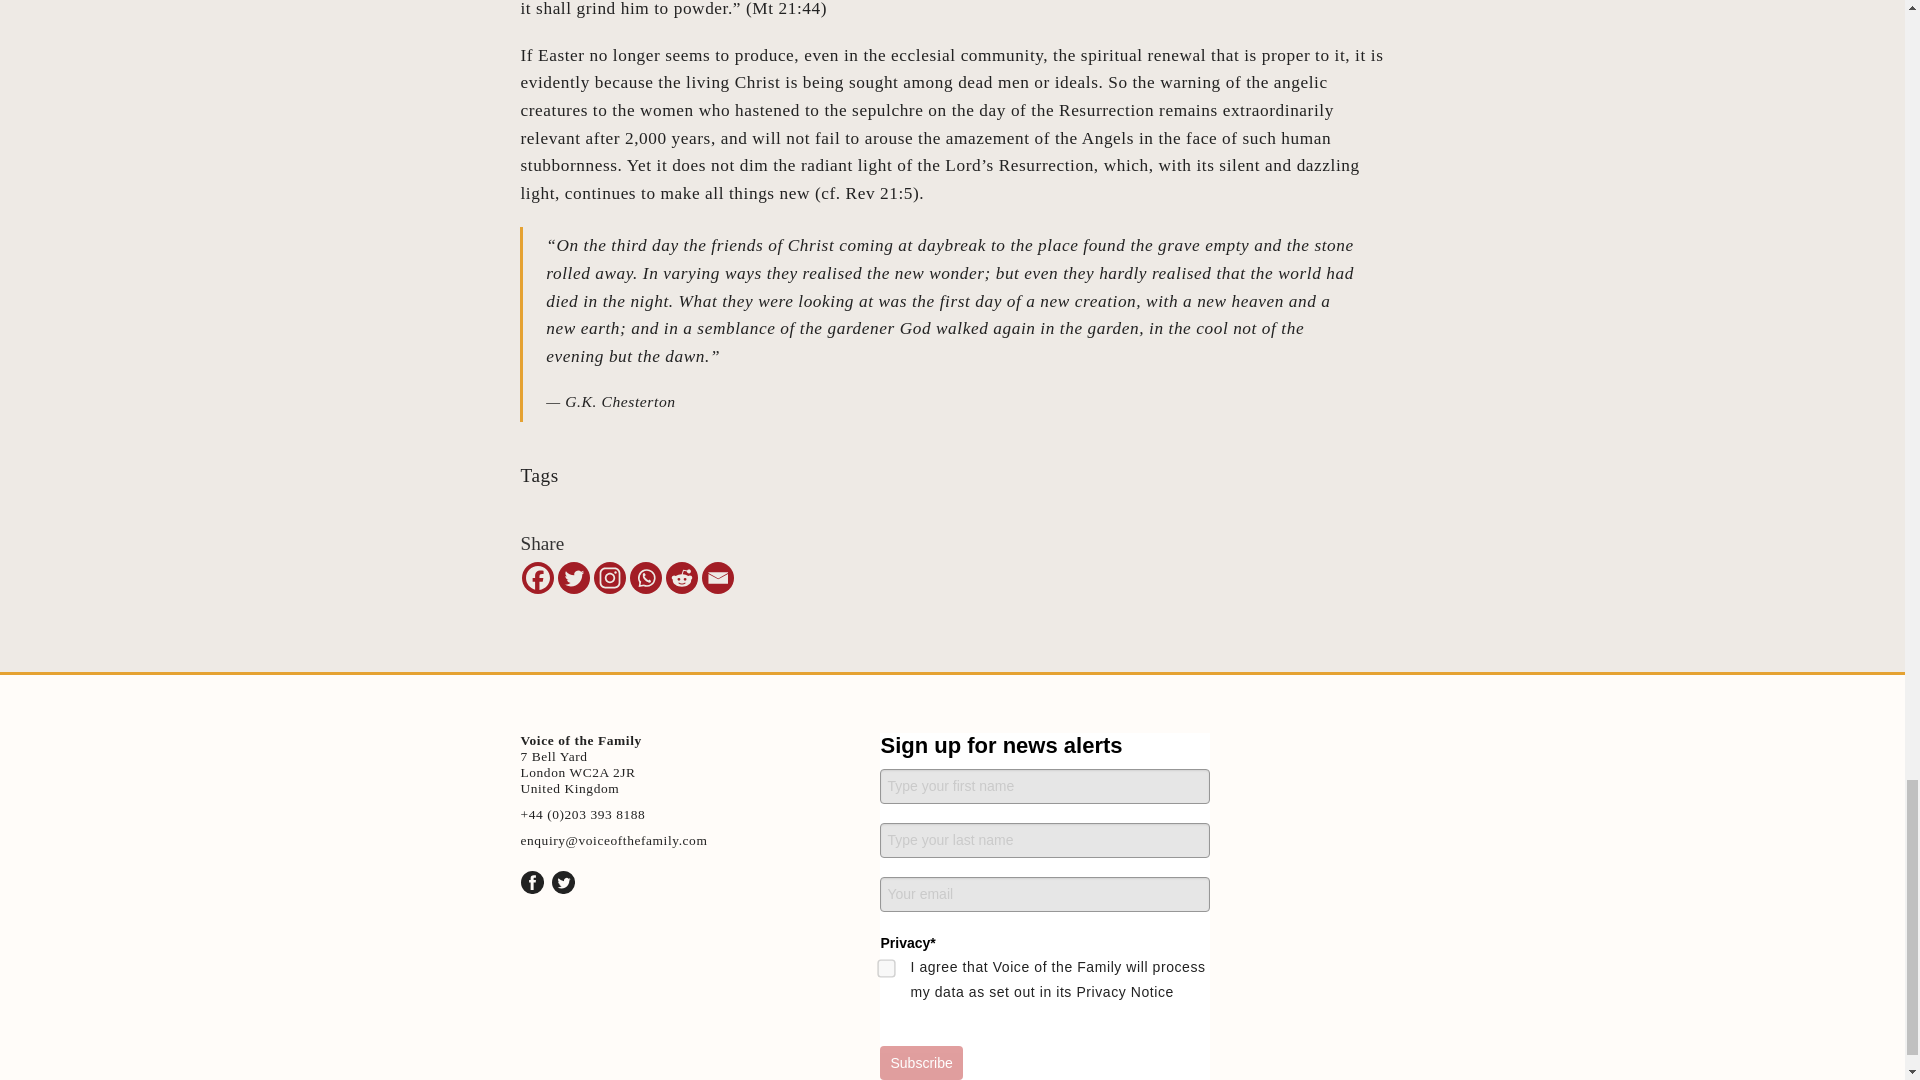 This screenshot has height=1080, width=1920. What do you see at coordinates (538, 578) in the screenshot?
I see `Facebook` at bounding box center [538, 578].